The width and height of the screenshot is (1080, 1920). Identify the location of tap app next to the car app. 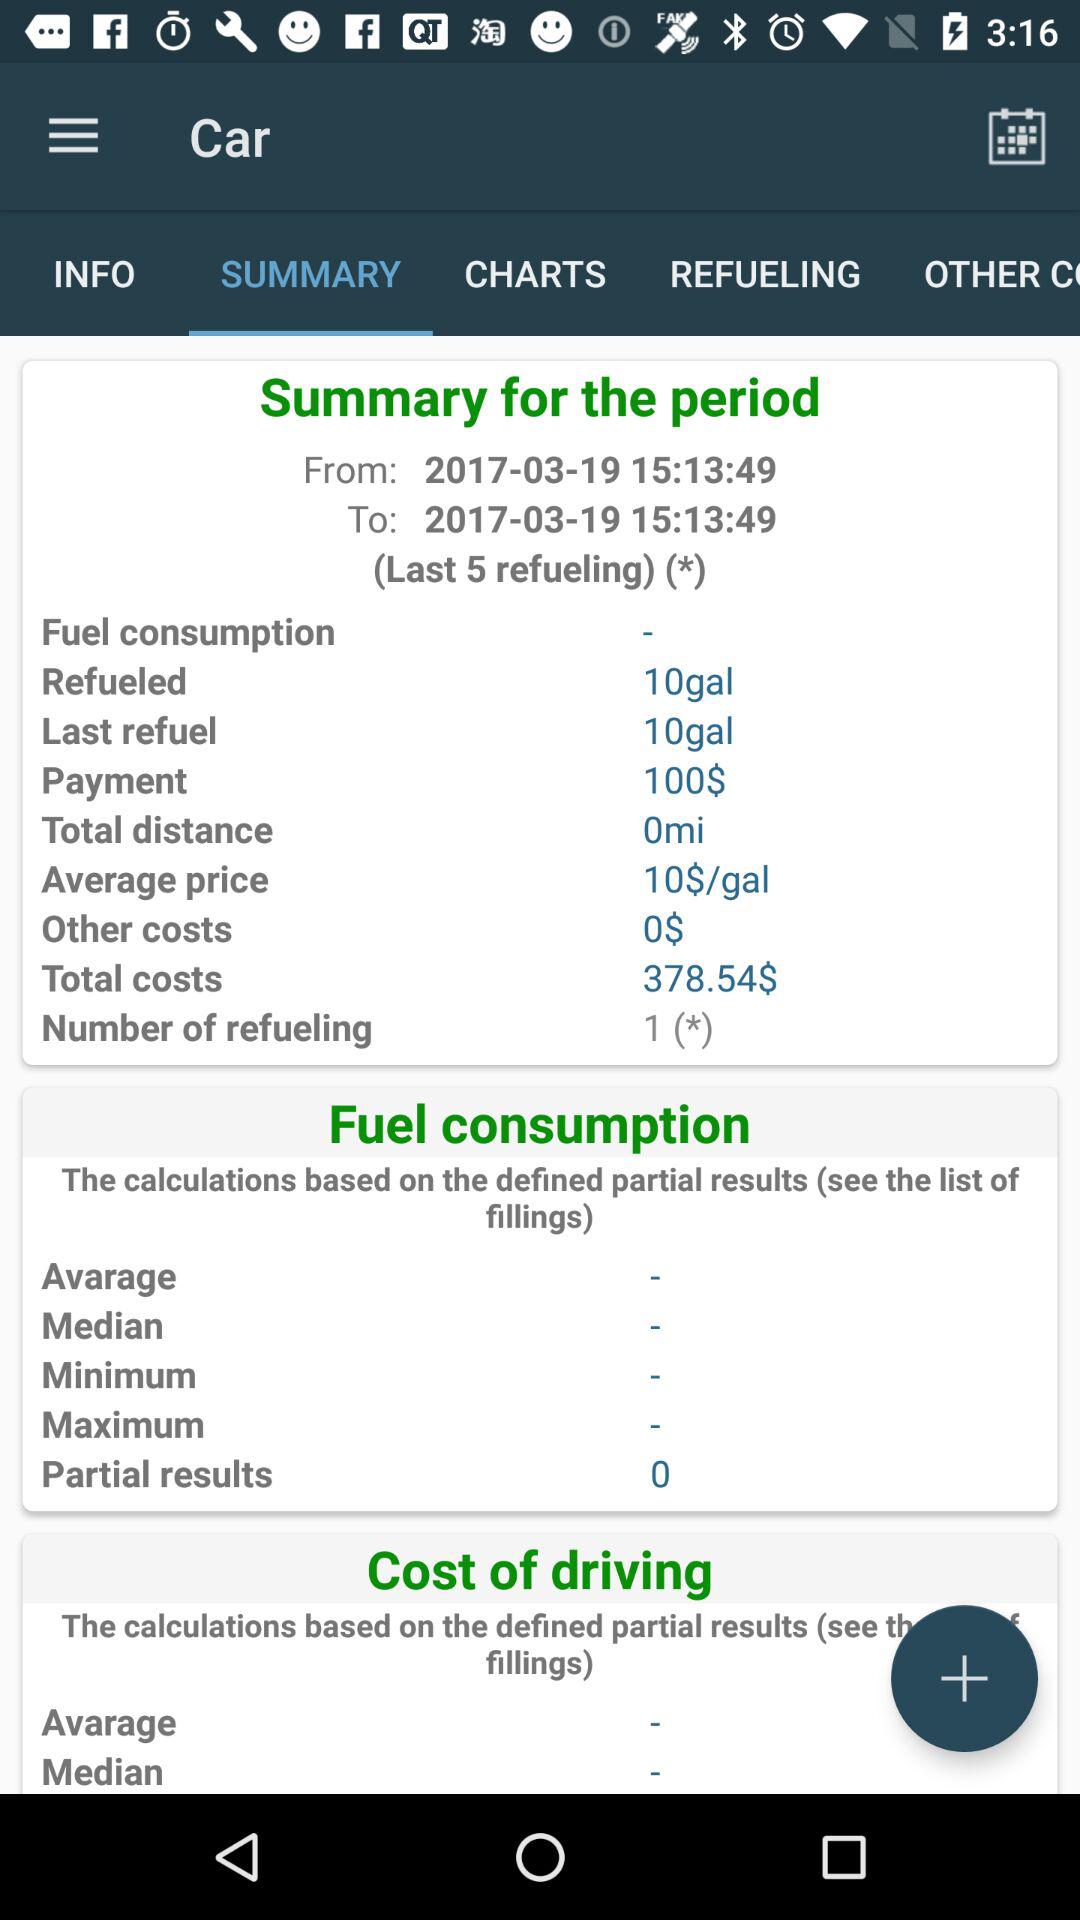
(73, 136).